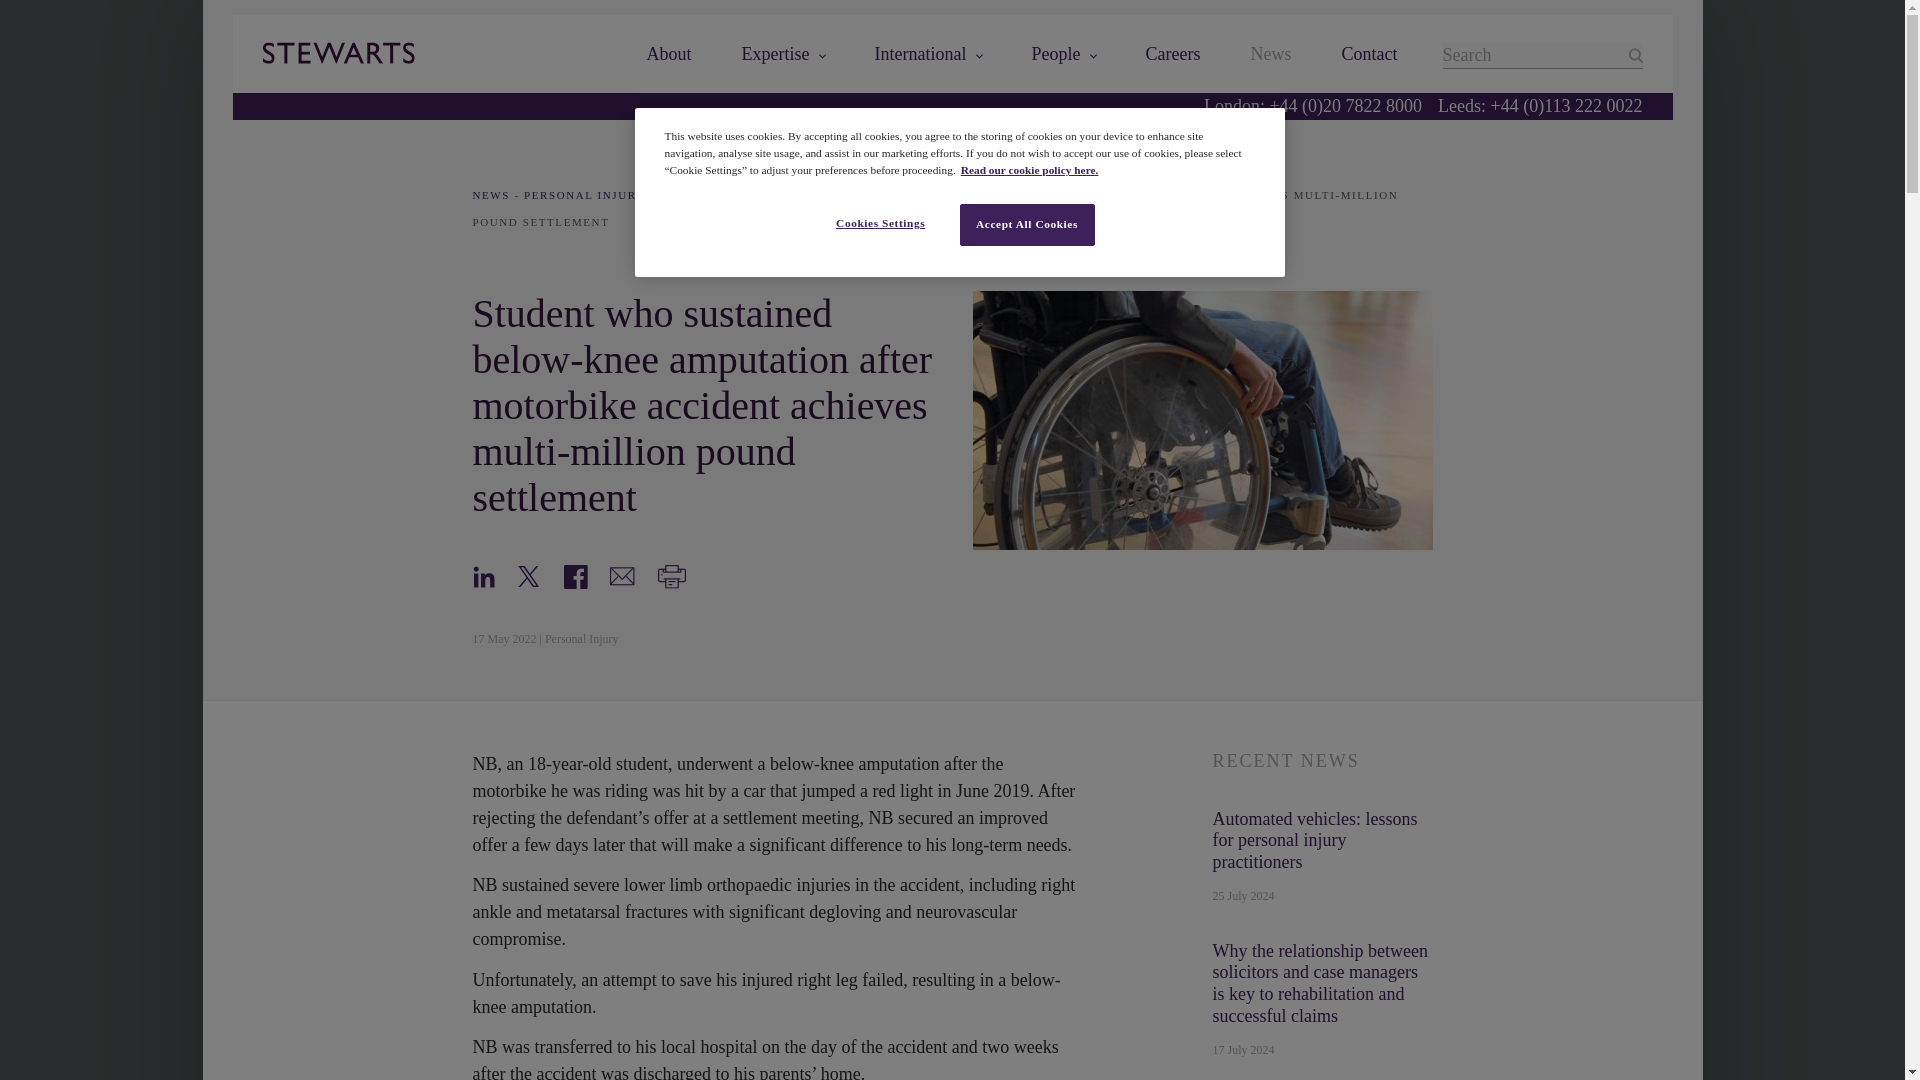 The height and width of the screenshot is (1080, 1920). Describe the element at coordinates (783, 54) in the screenshot. I see `Expertise` at that location.